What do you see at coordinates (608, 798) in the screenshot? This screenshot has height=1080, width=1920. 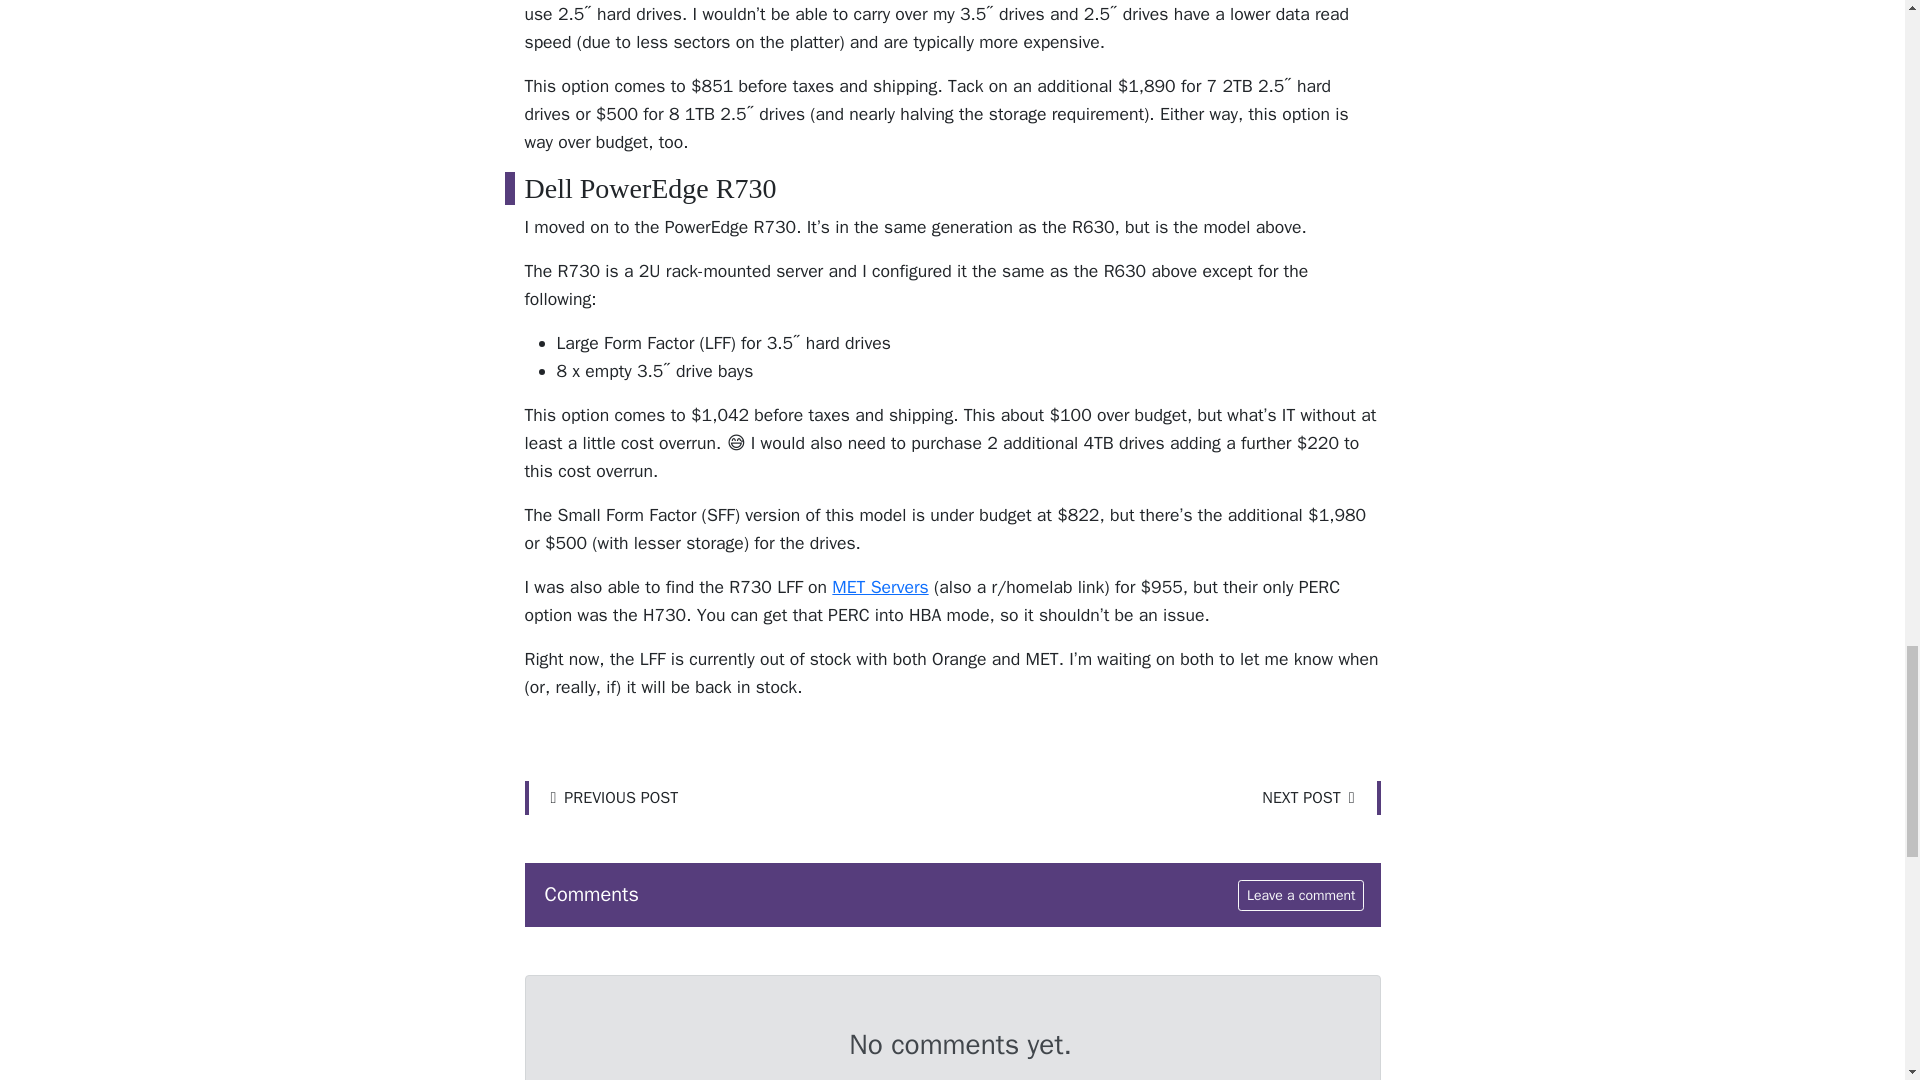 I see `PREVIOUS POST` at bounding box center [608, 798].